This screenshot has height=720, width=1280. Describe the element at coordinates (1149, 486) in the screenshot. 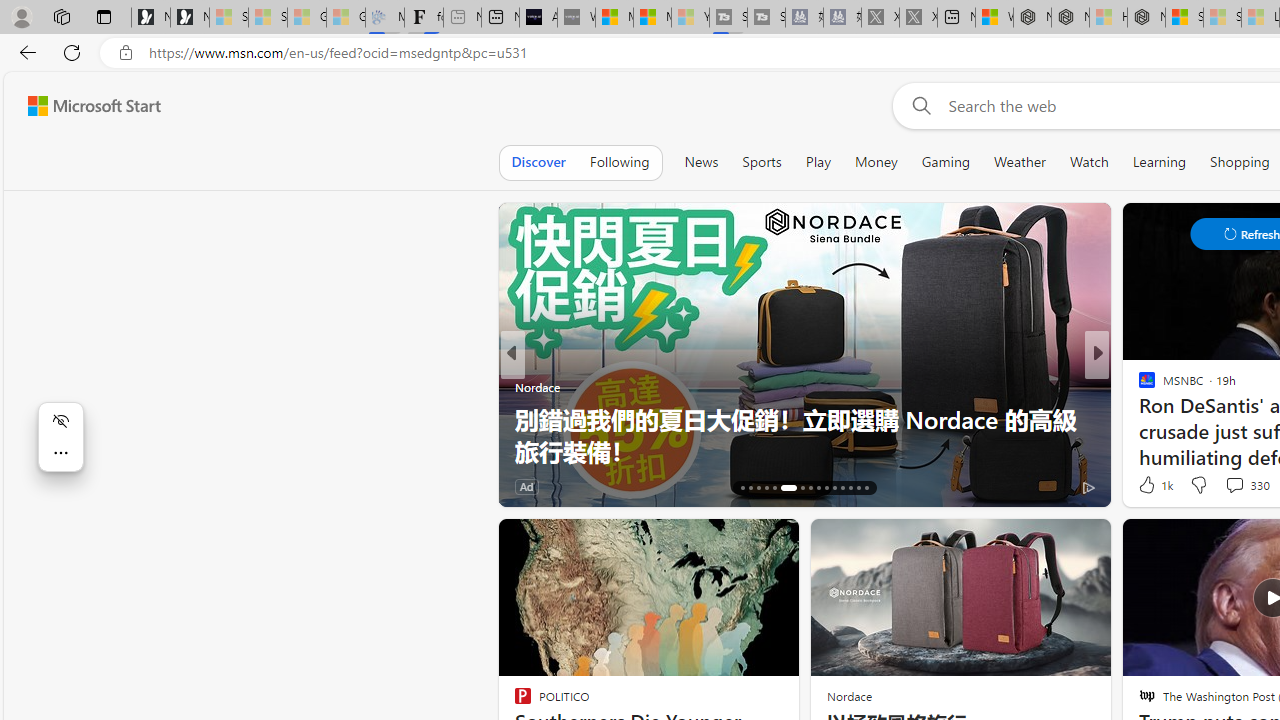

I see `44 Like` at that location.